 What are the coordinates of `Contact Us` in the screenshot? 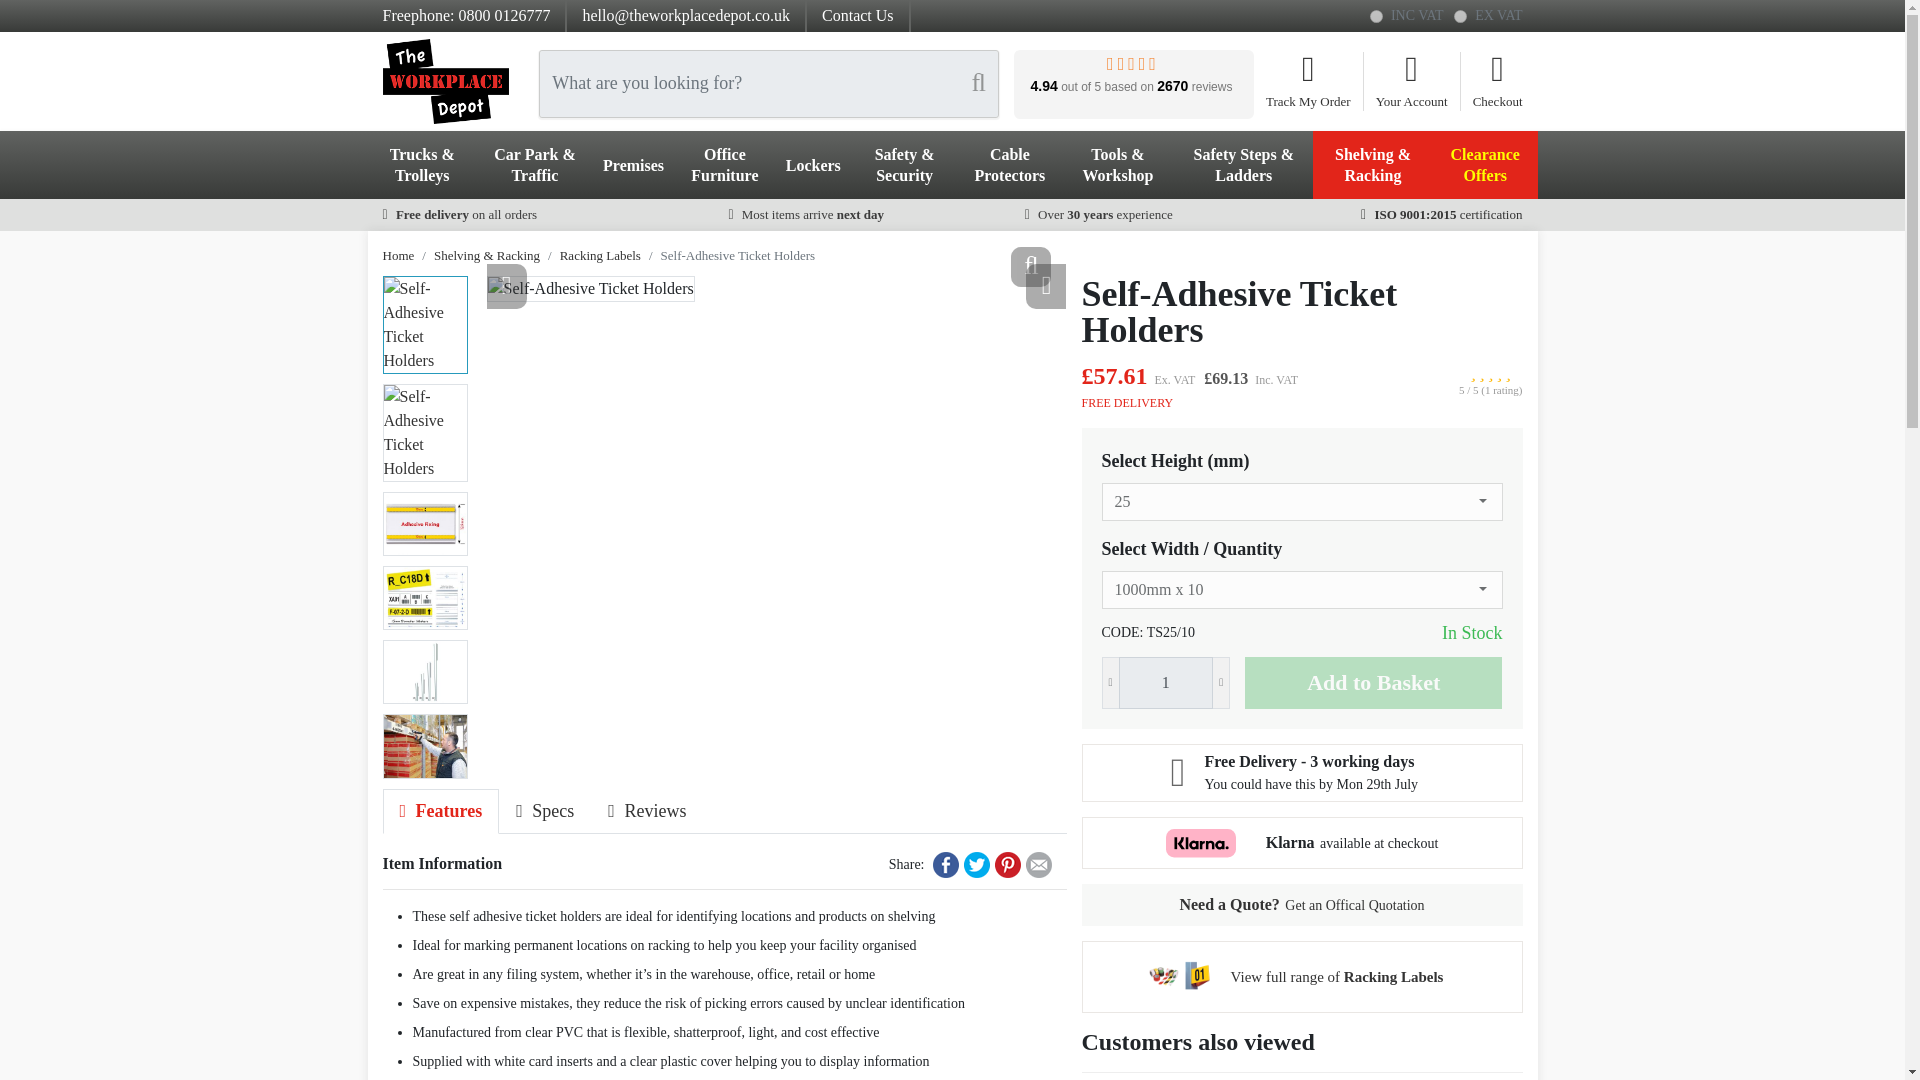 It's located at (858, 14).